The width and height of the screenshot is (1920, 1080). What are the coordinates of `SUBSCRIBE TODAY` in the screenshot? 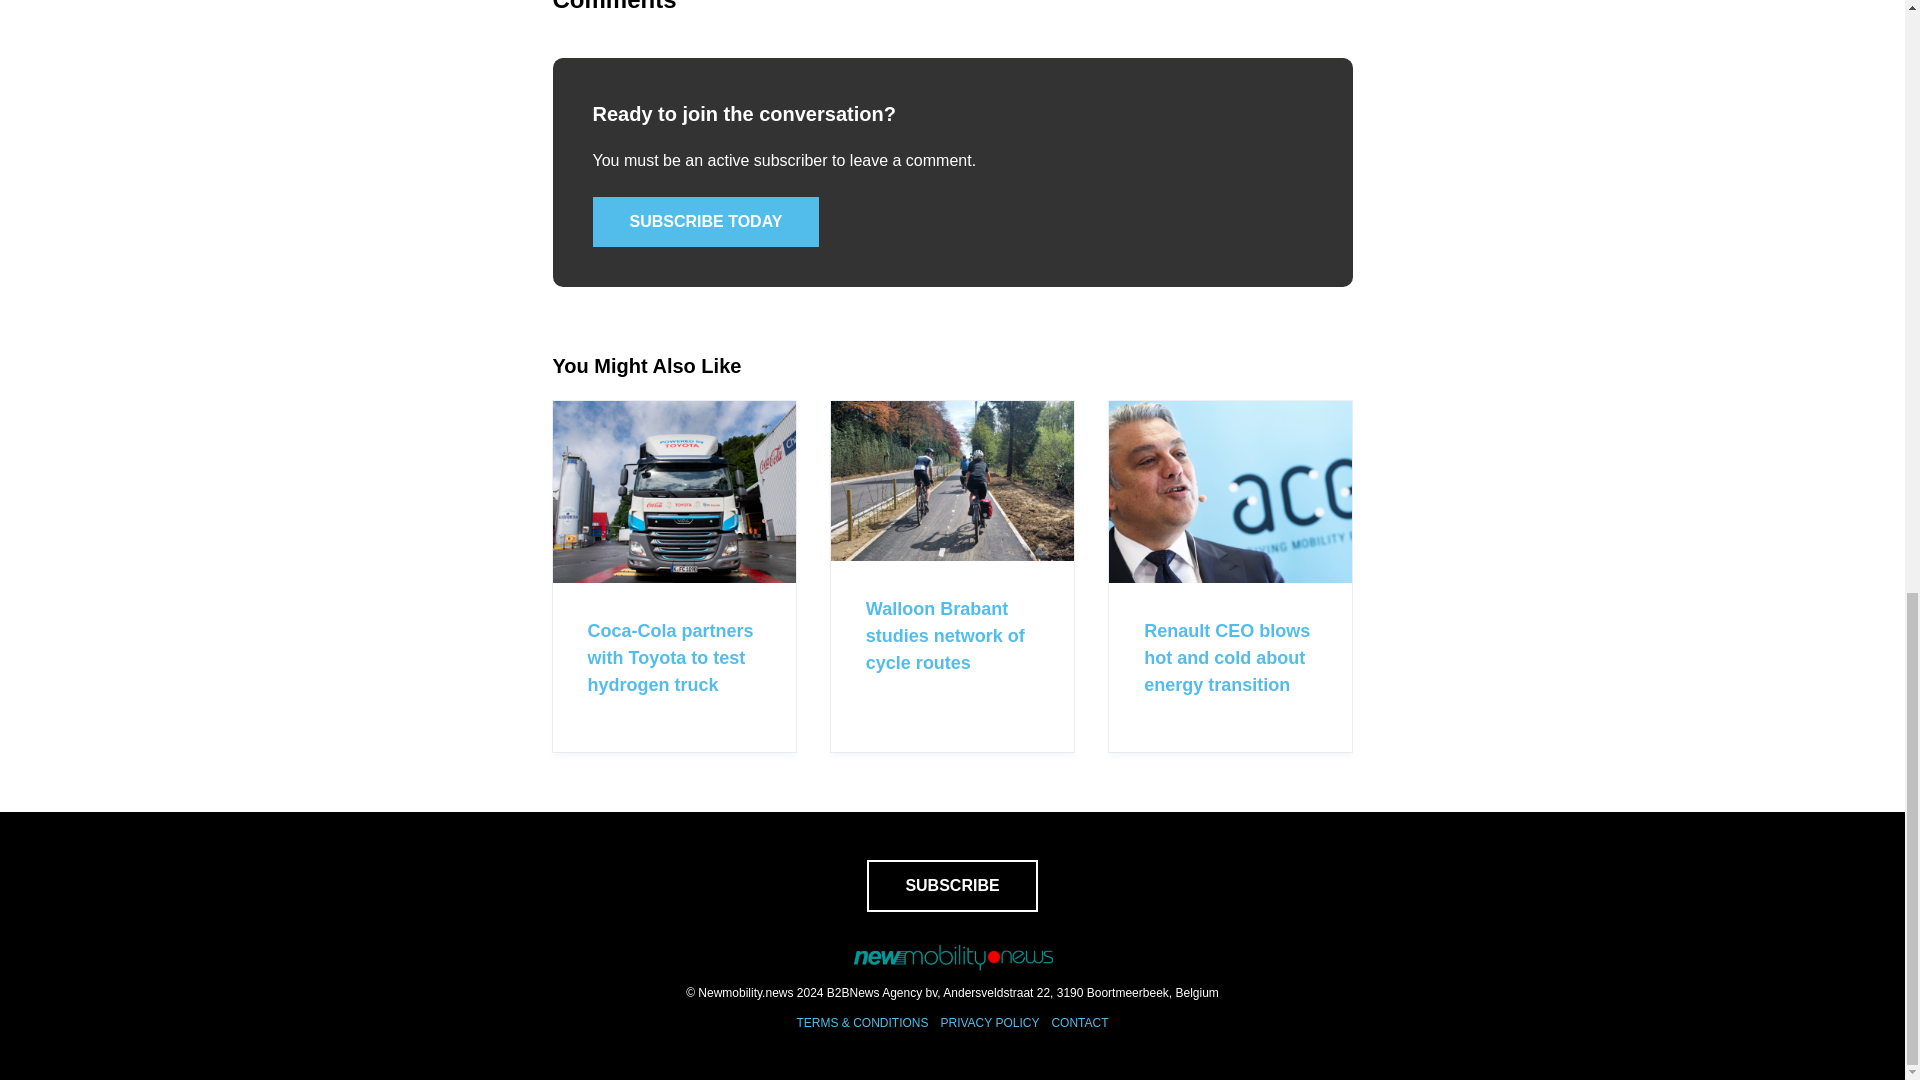 It's located at (705, 222).